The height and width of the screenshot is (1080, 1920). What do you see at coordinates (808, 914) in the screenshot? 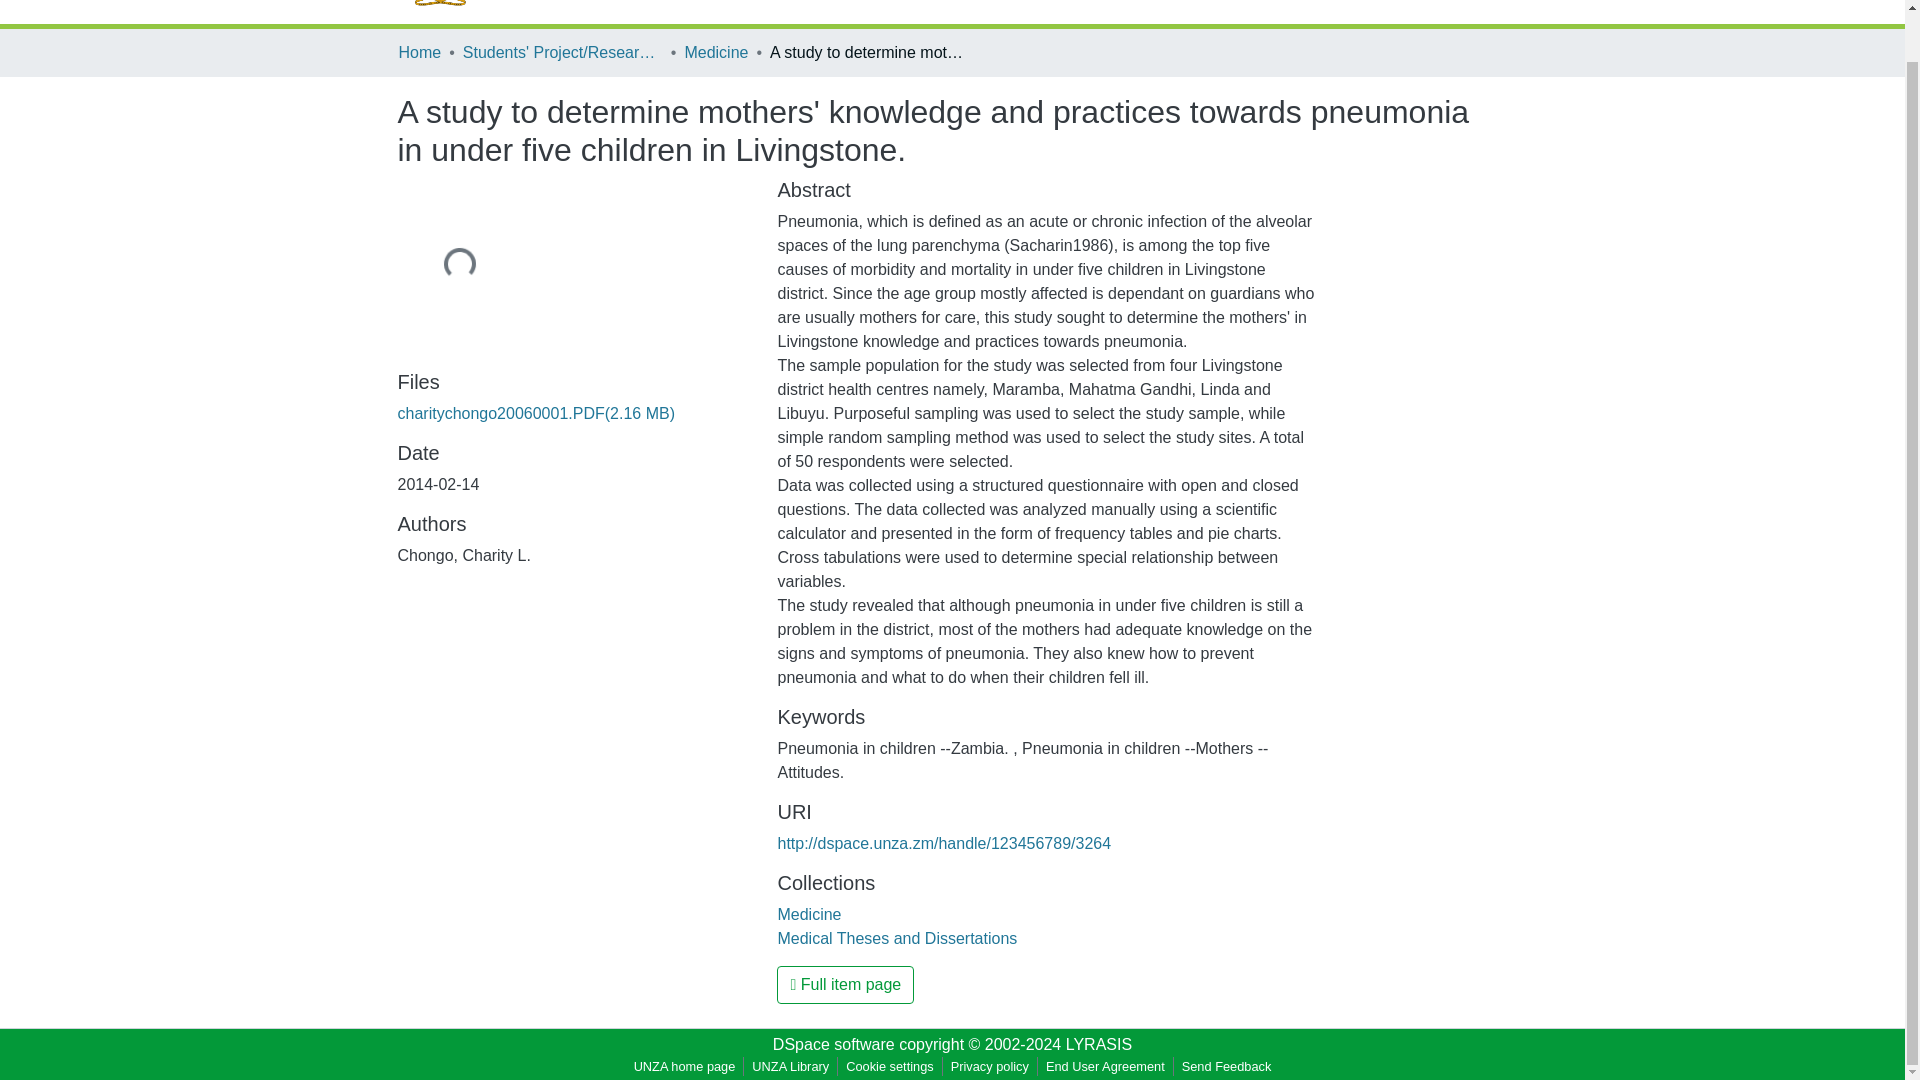
I see `Medicine` at bounding box center [808, 914].